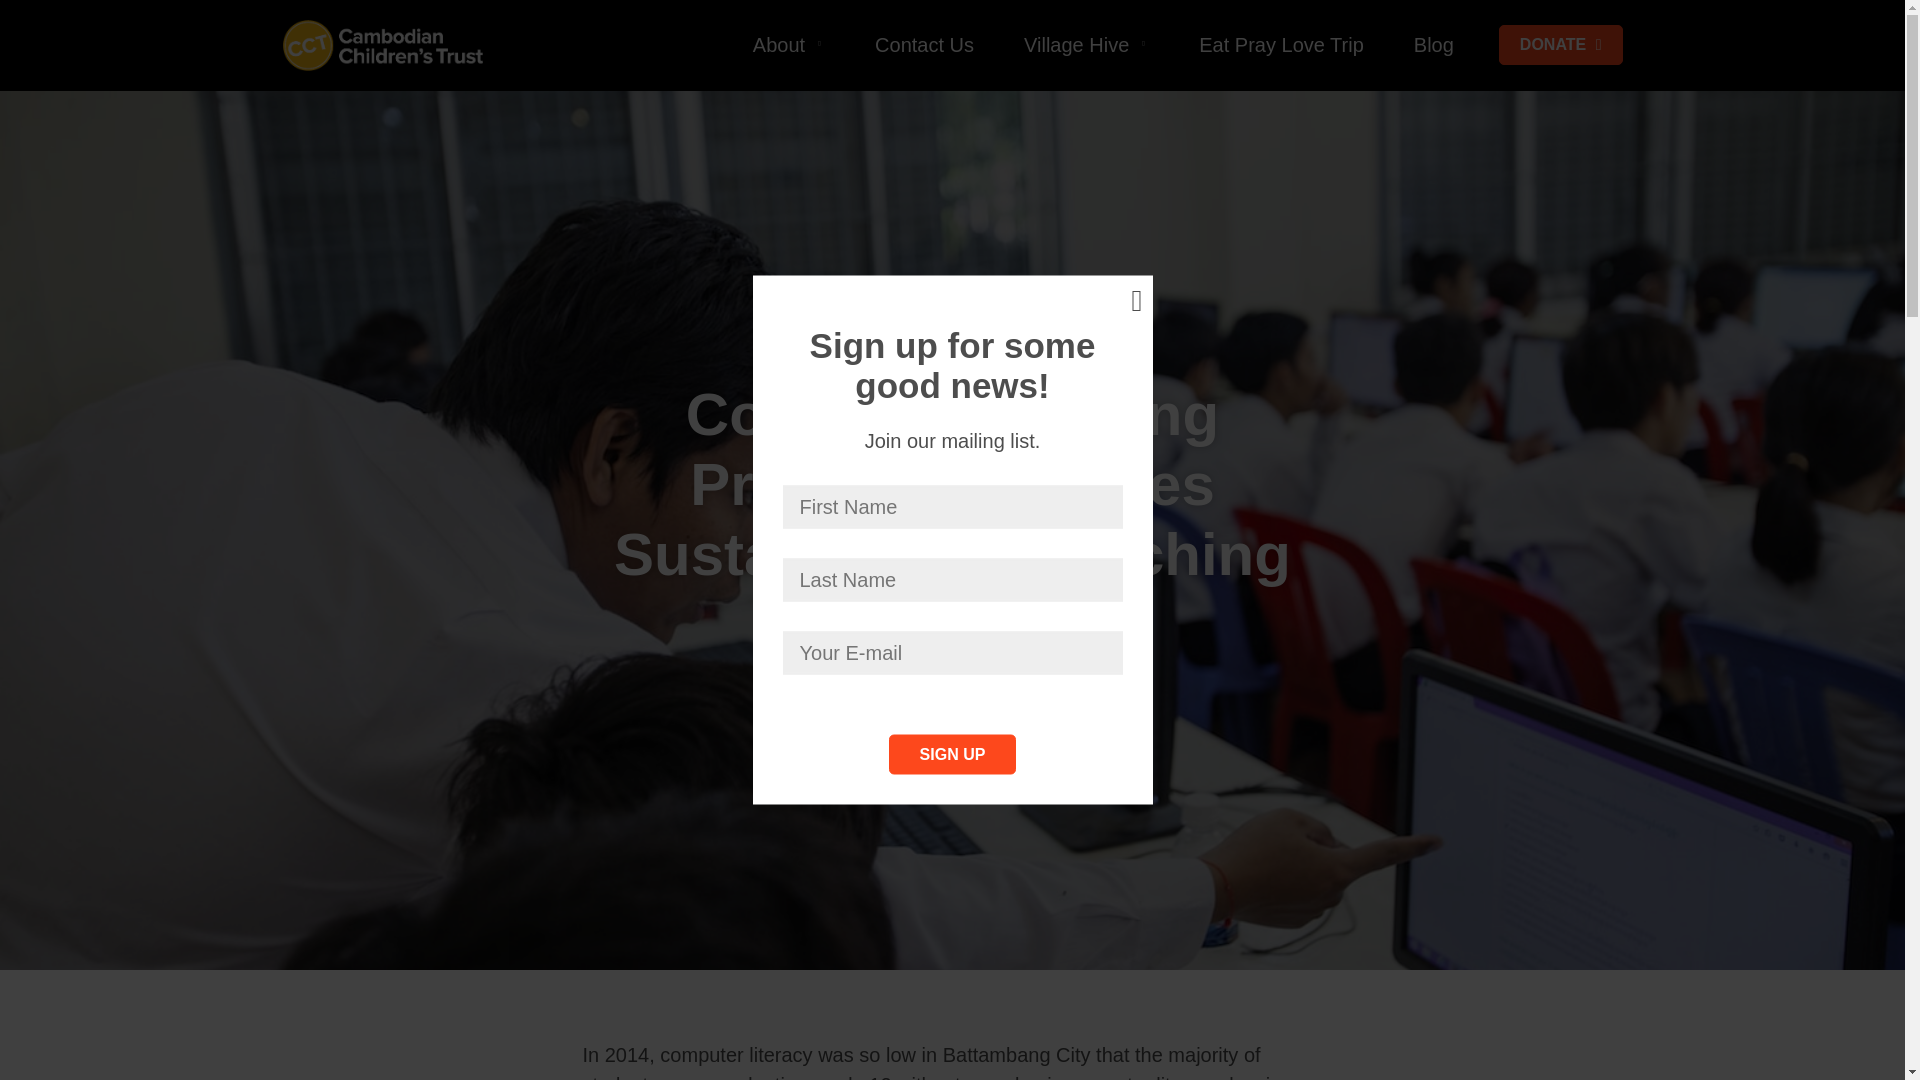 Image resolution: width=1920 pixels, height=1080 pixels. Describe the element at coordinates (1560, 44) in the screenshot. I see `DONATE` at that location.